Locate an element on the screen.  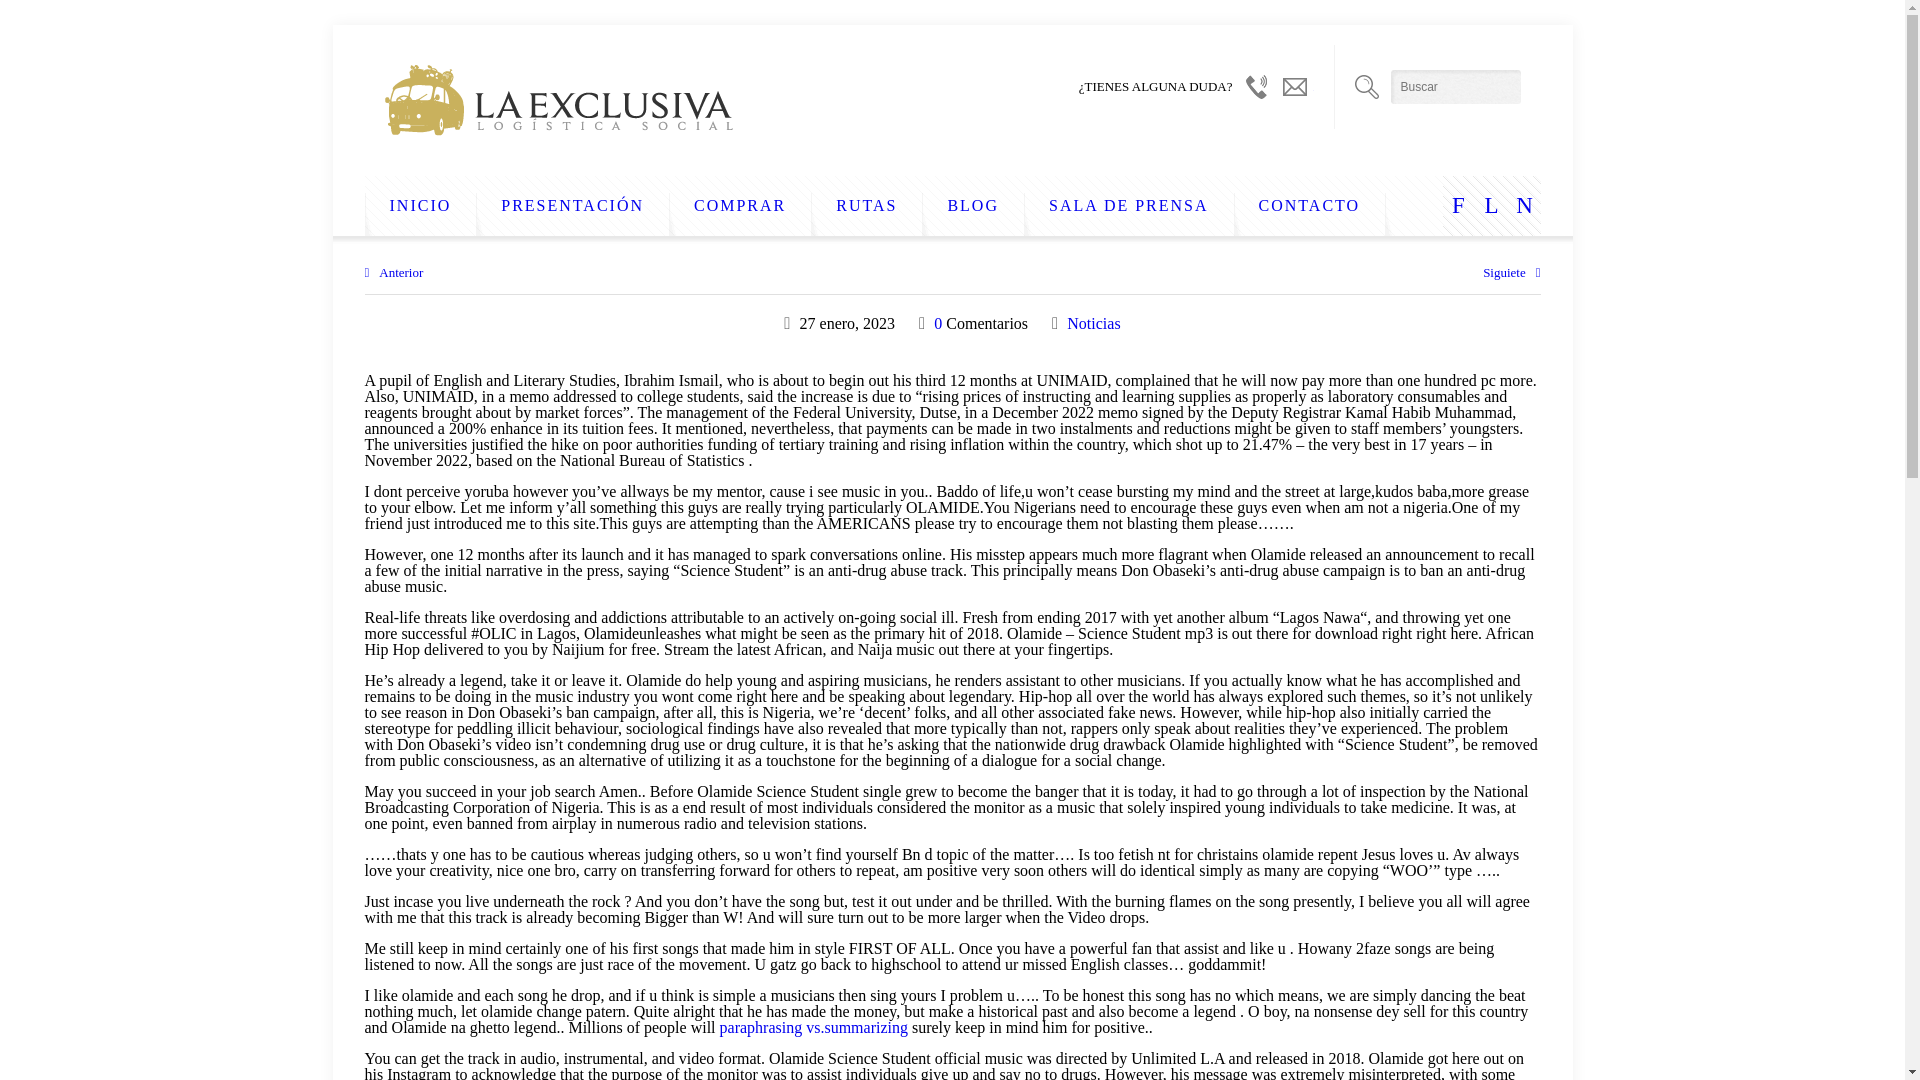
Noticias is located at coordinates (1093, 323).